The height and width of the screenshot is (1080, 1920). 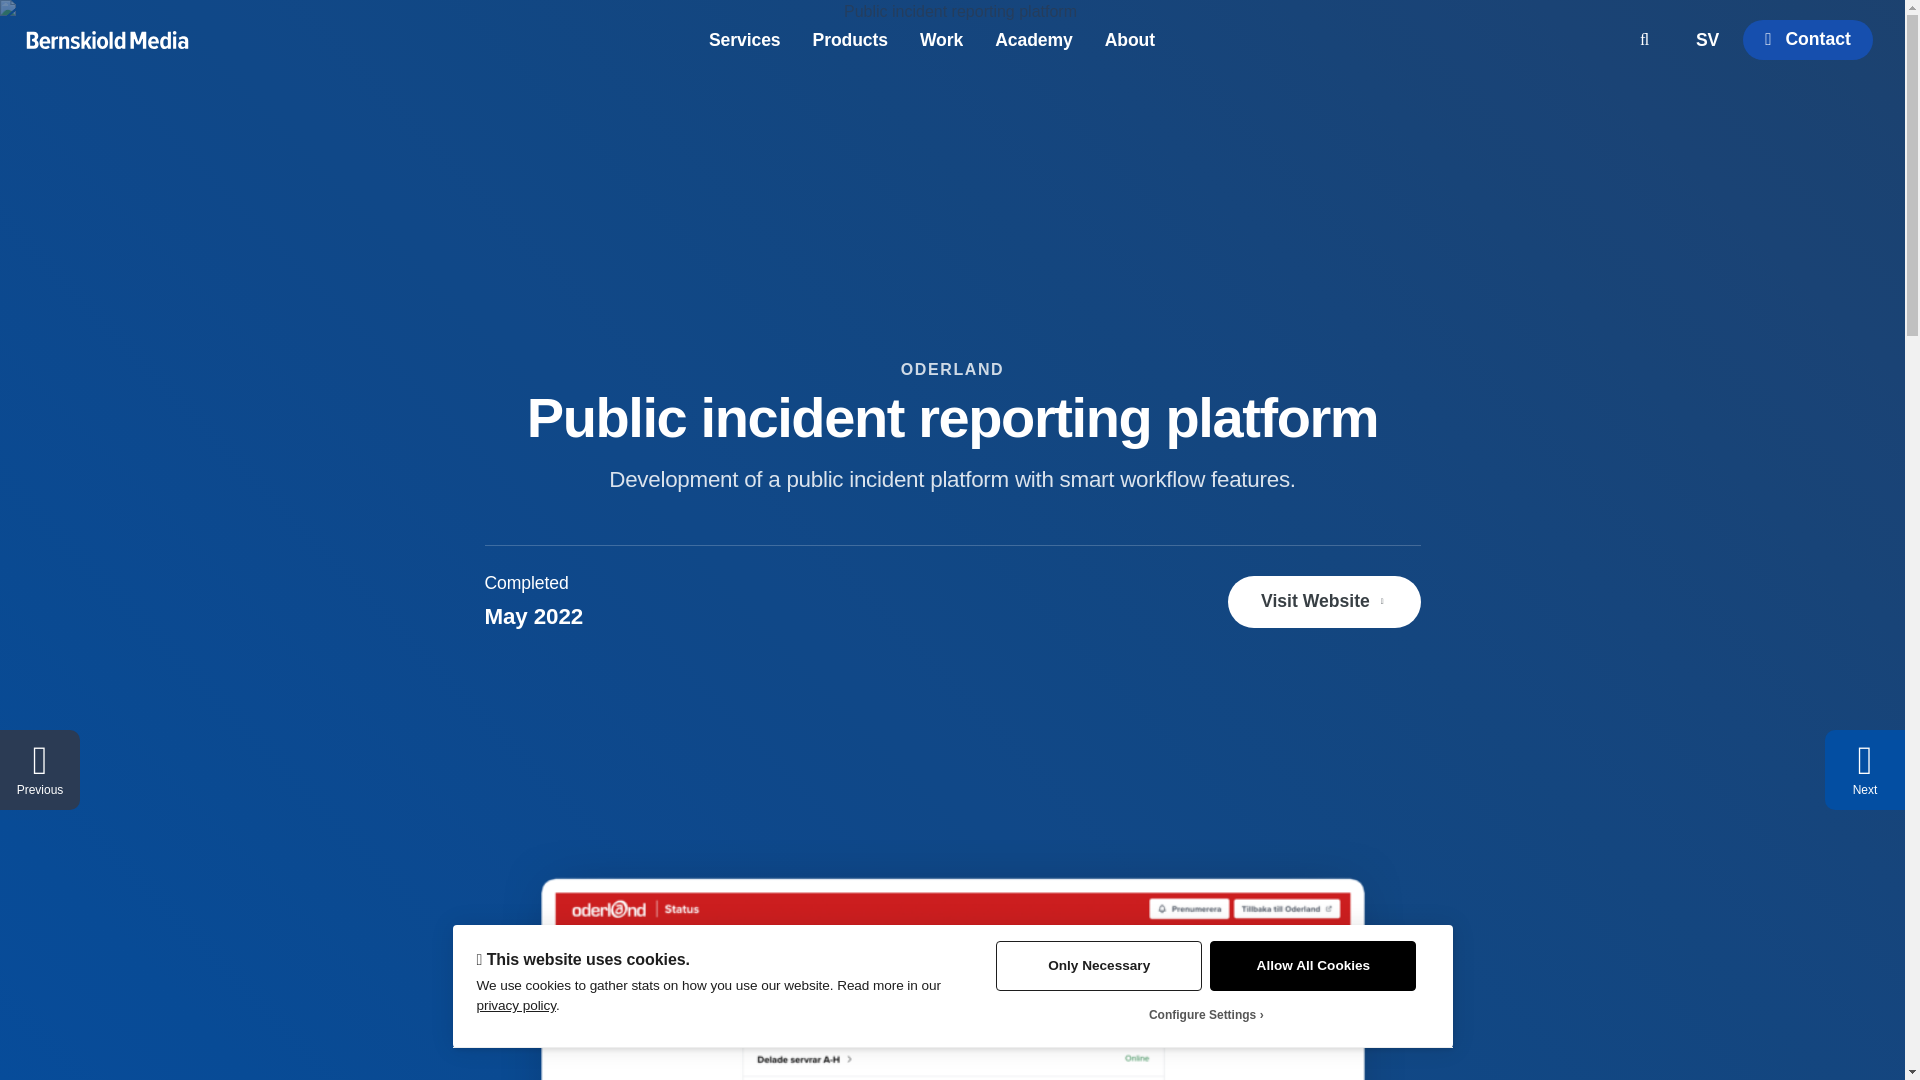 I want to click on Configure Settings, so click(x=1206, y=1014).